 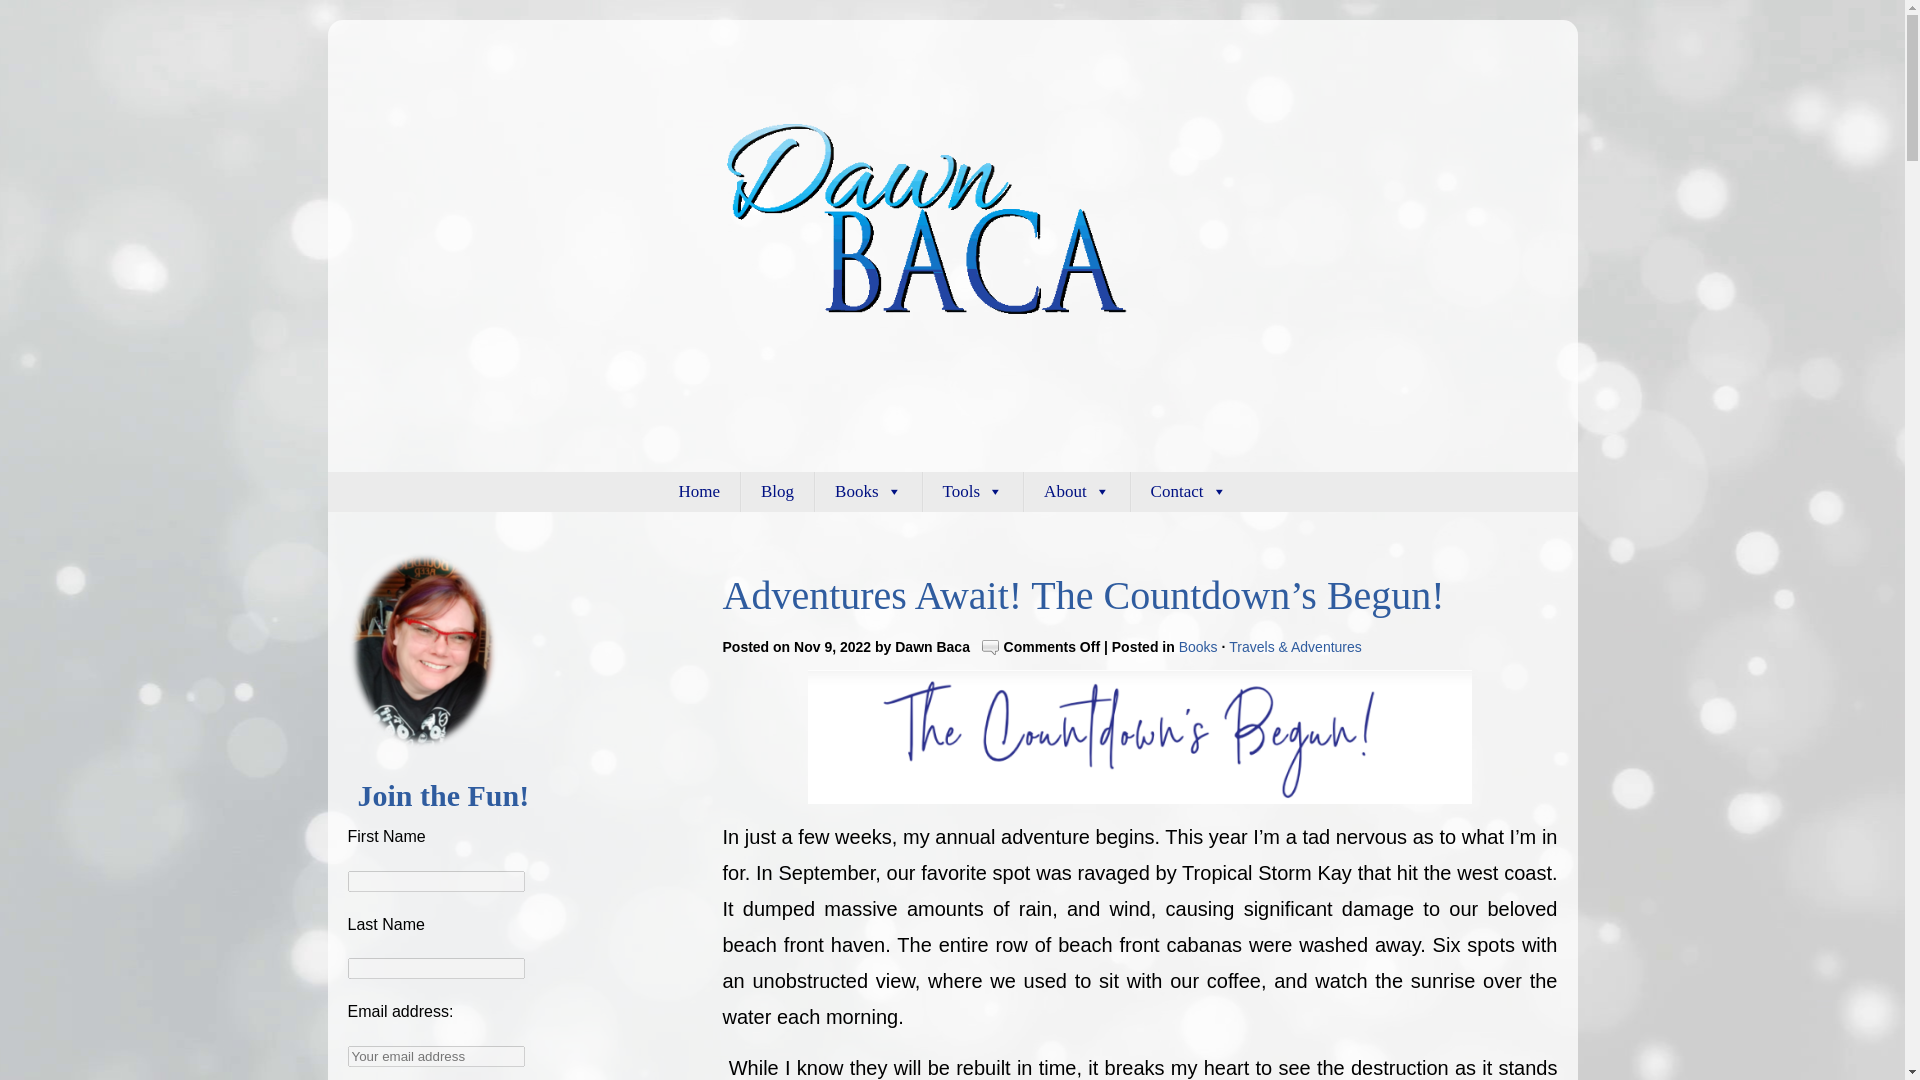 What do you see at coordinates (868, 491) in the screenshot?
I see `Books` at bounding box center [868, 491].